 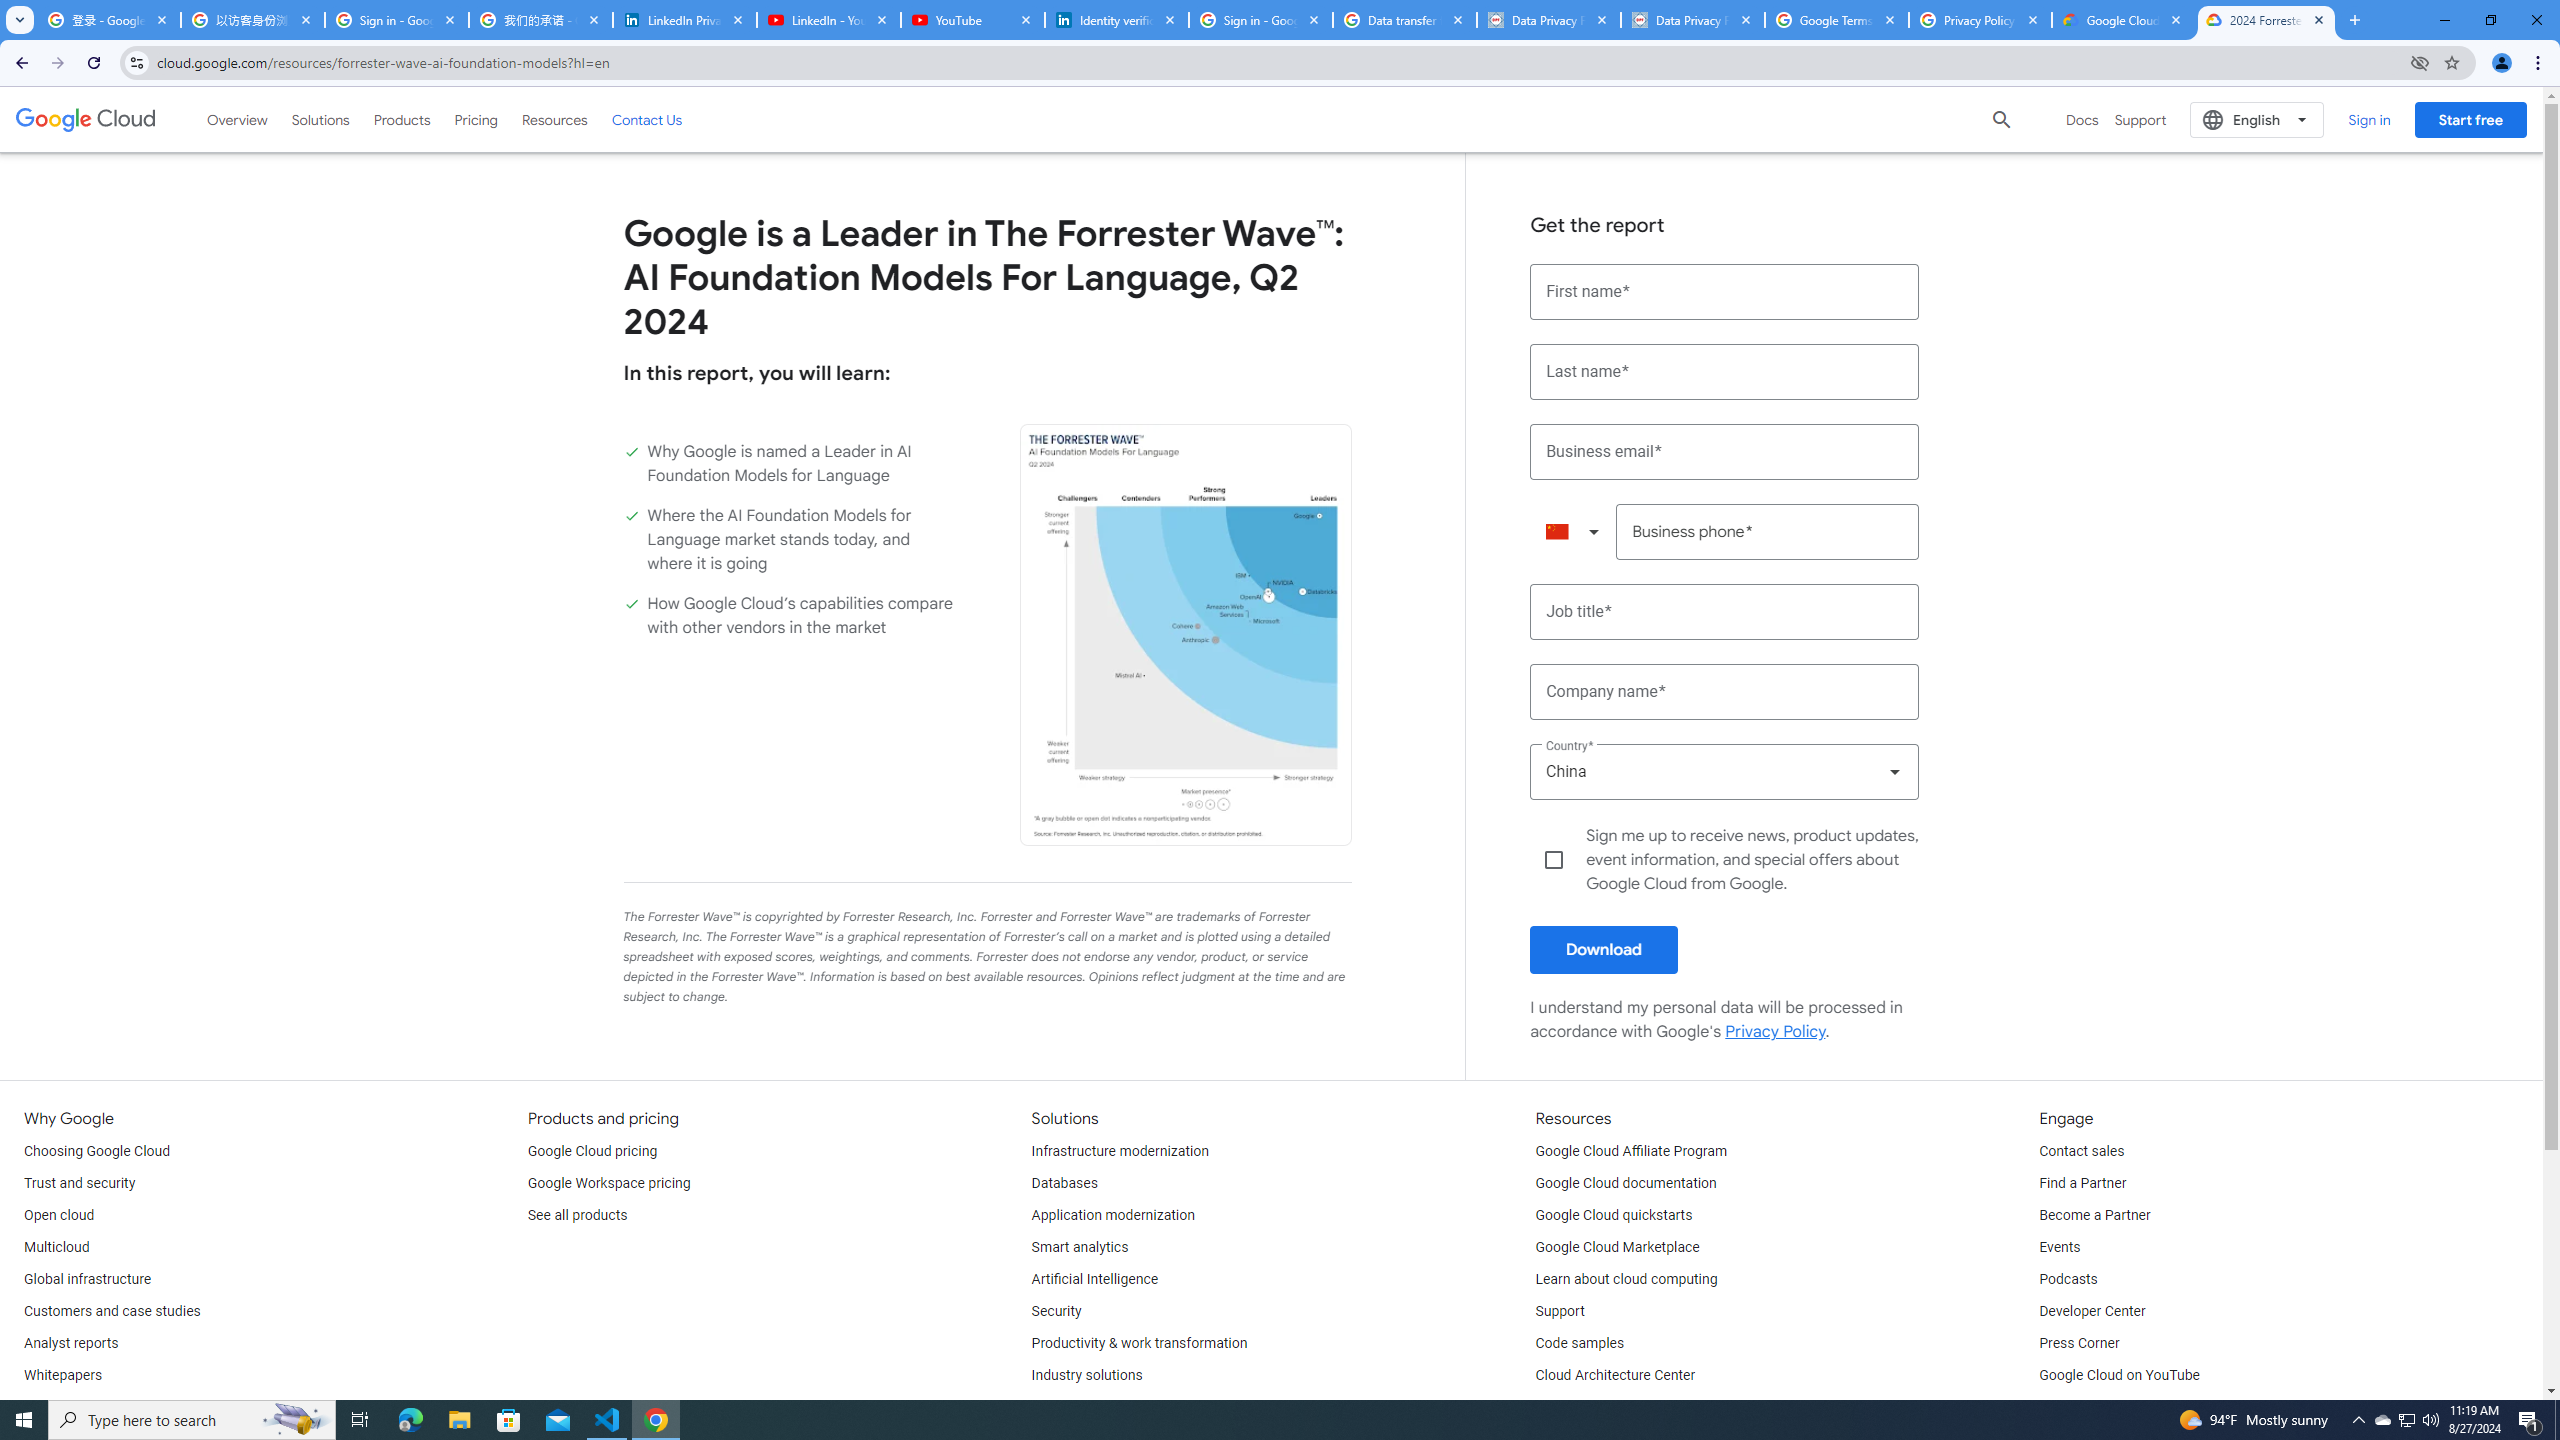 What do you see at coordinates (1768, 532) in the screenshot?
I see `Business phone*` at bounding box center [1768, 532].